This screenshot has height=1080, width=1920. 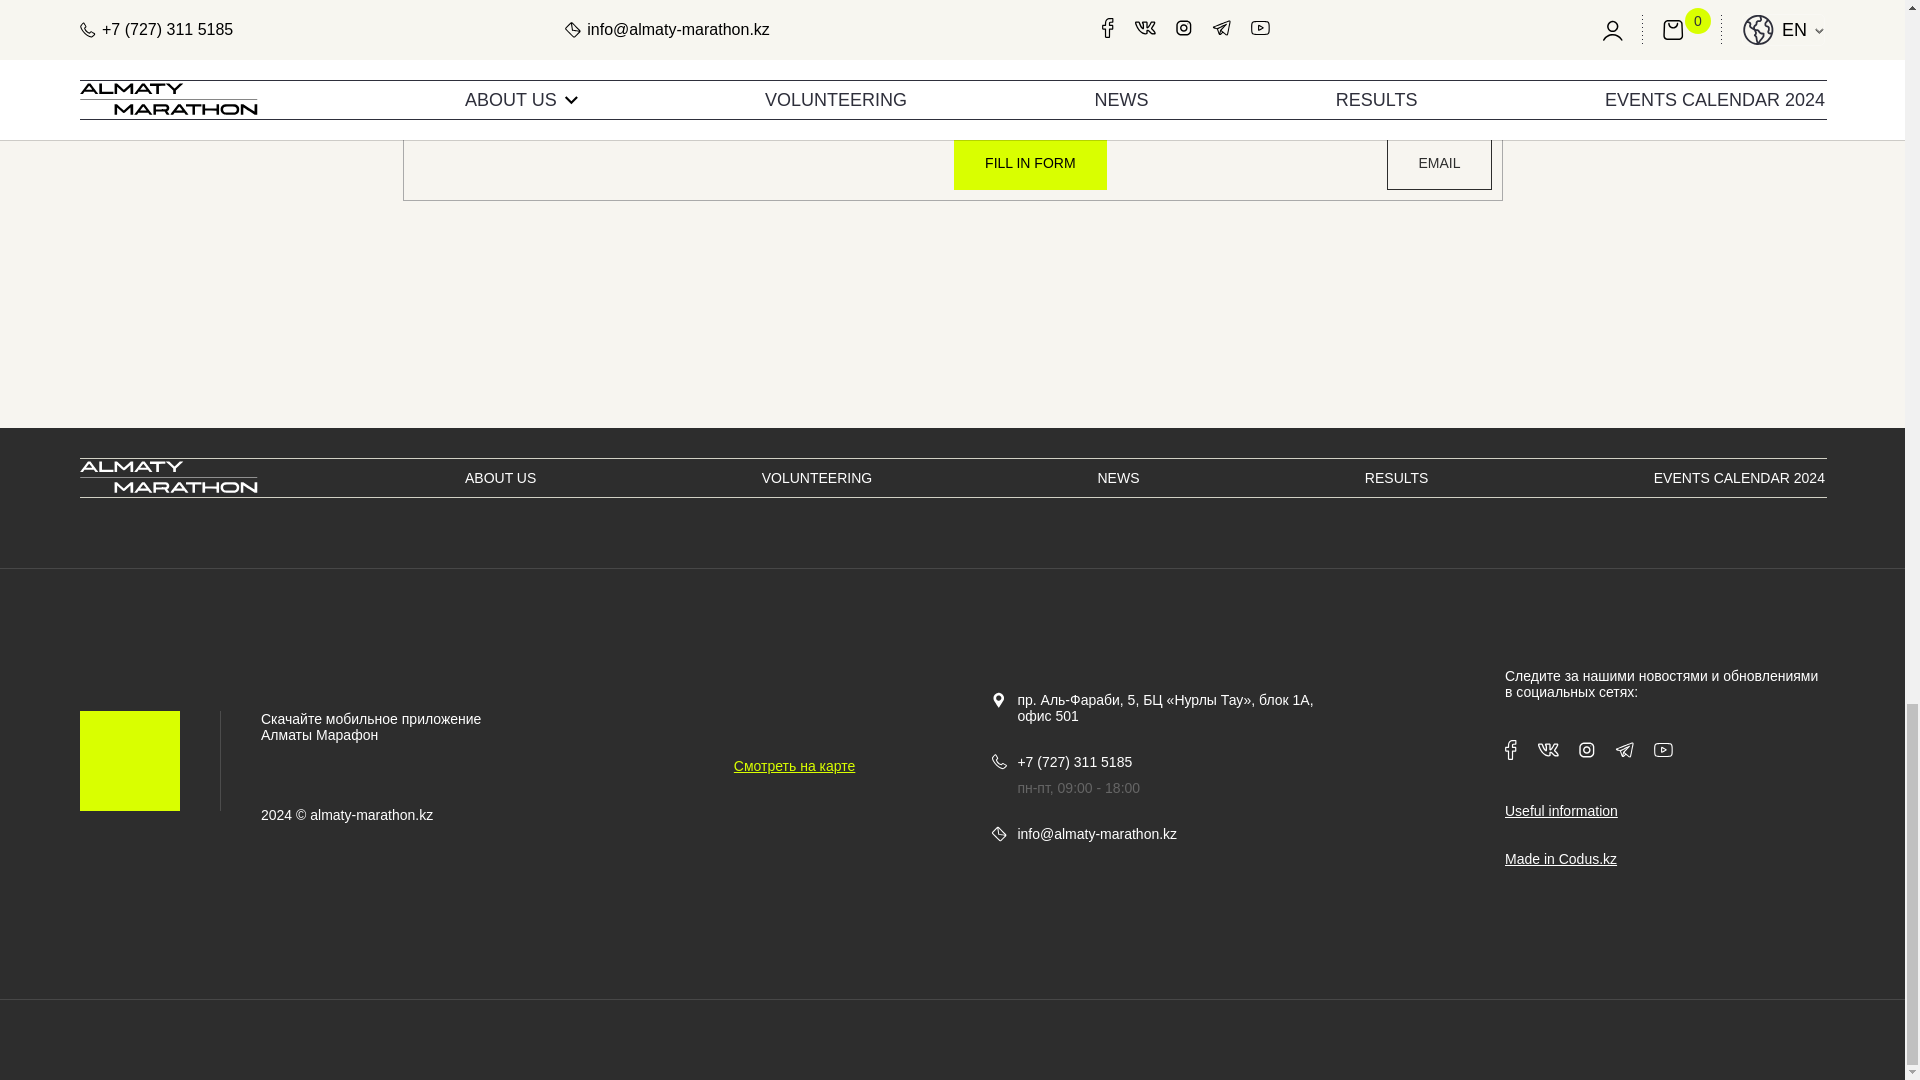 What do you see at coordinates (500, 478) in the screenshot?
I see `ABOUT US` at bounding box center [500, 478].